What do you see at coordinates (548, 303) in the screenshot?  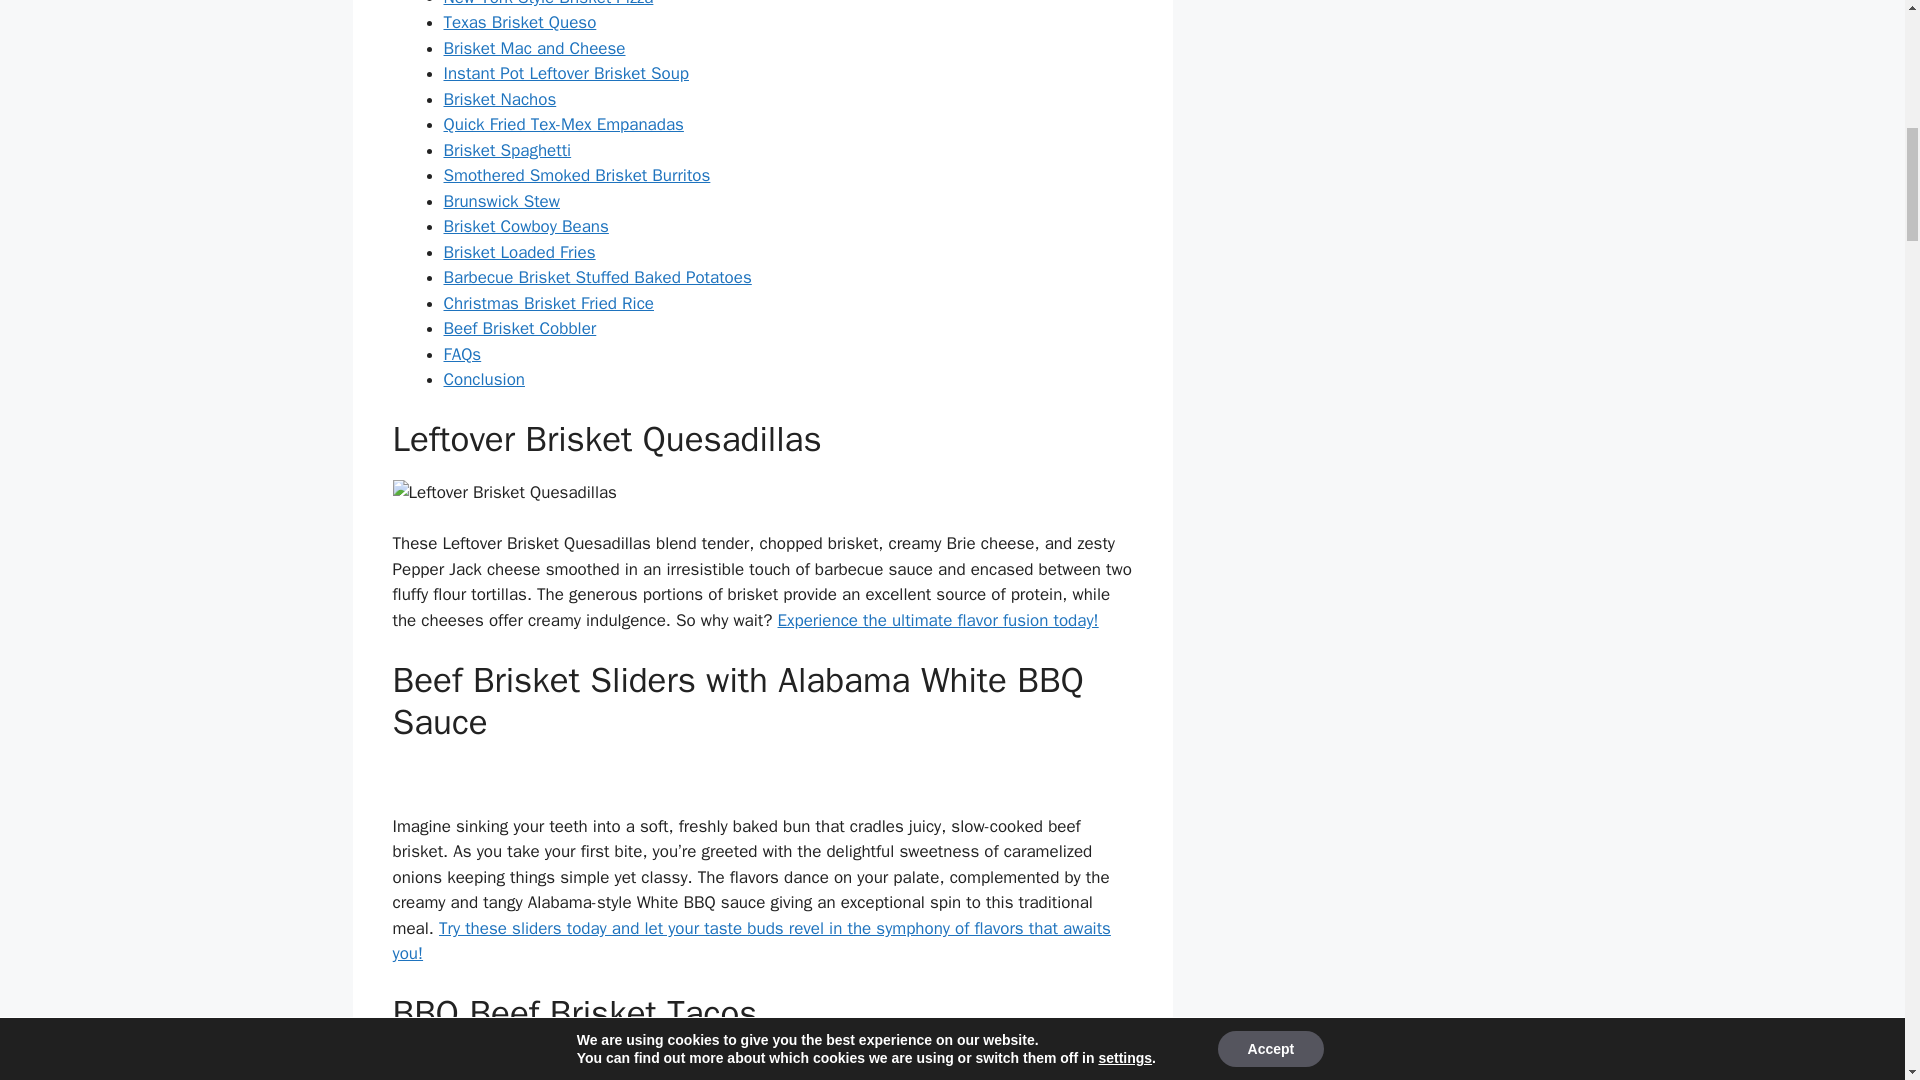 I see `Christmas Brisket Fried Rice` at bounding box center [548, 303].